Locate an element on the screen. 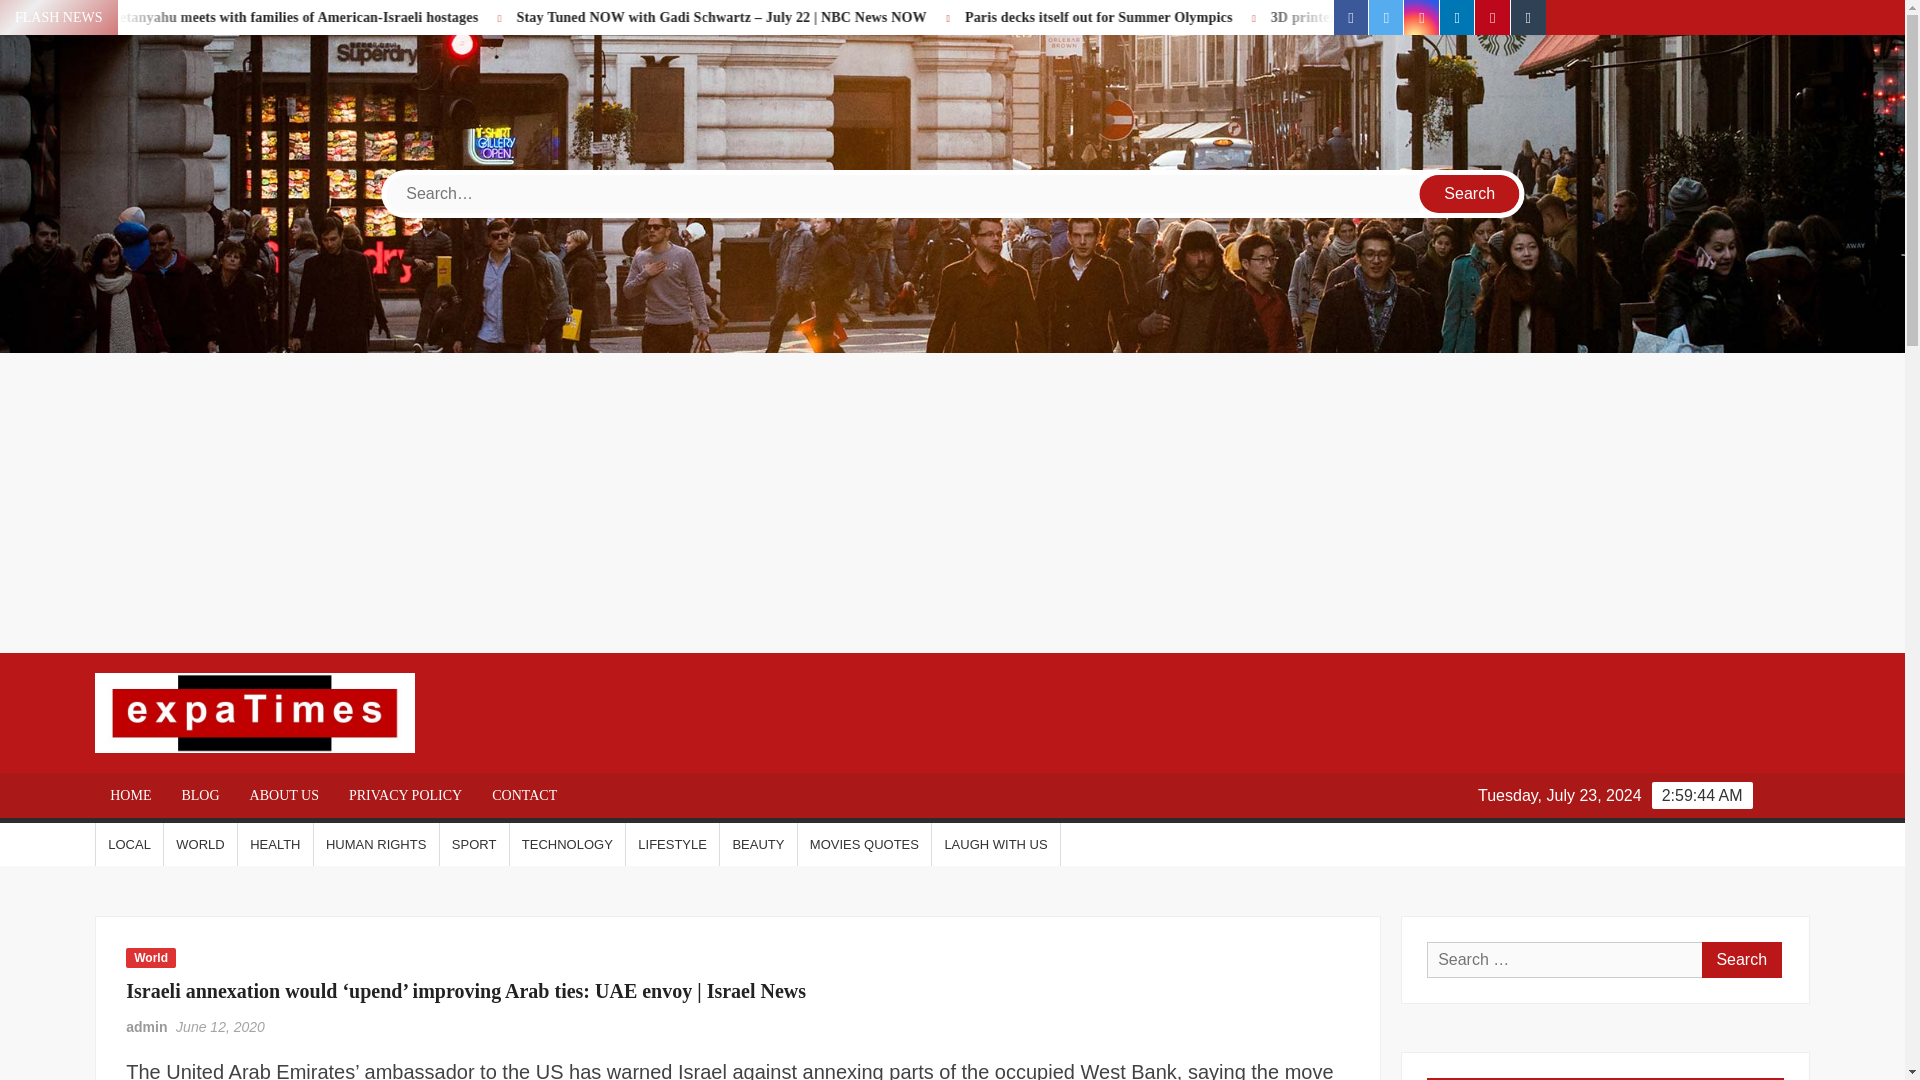 This screenshot has width=1920, height=1080. Paris decks itself out for Summer Olympics is located at coordinates (1266, 16).